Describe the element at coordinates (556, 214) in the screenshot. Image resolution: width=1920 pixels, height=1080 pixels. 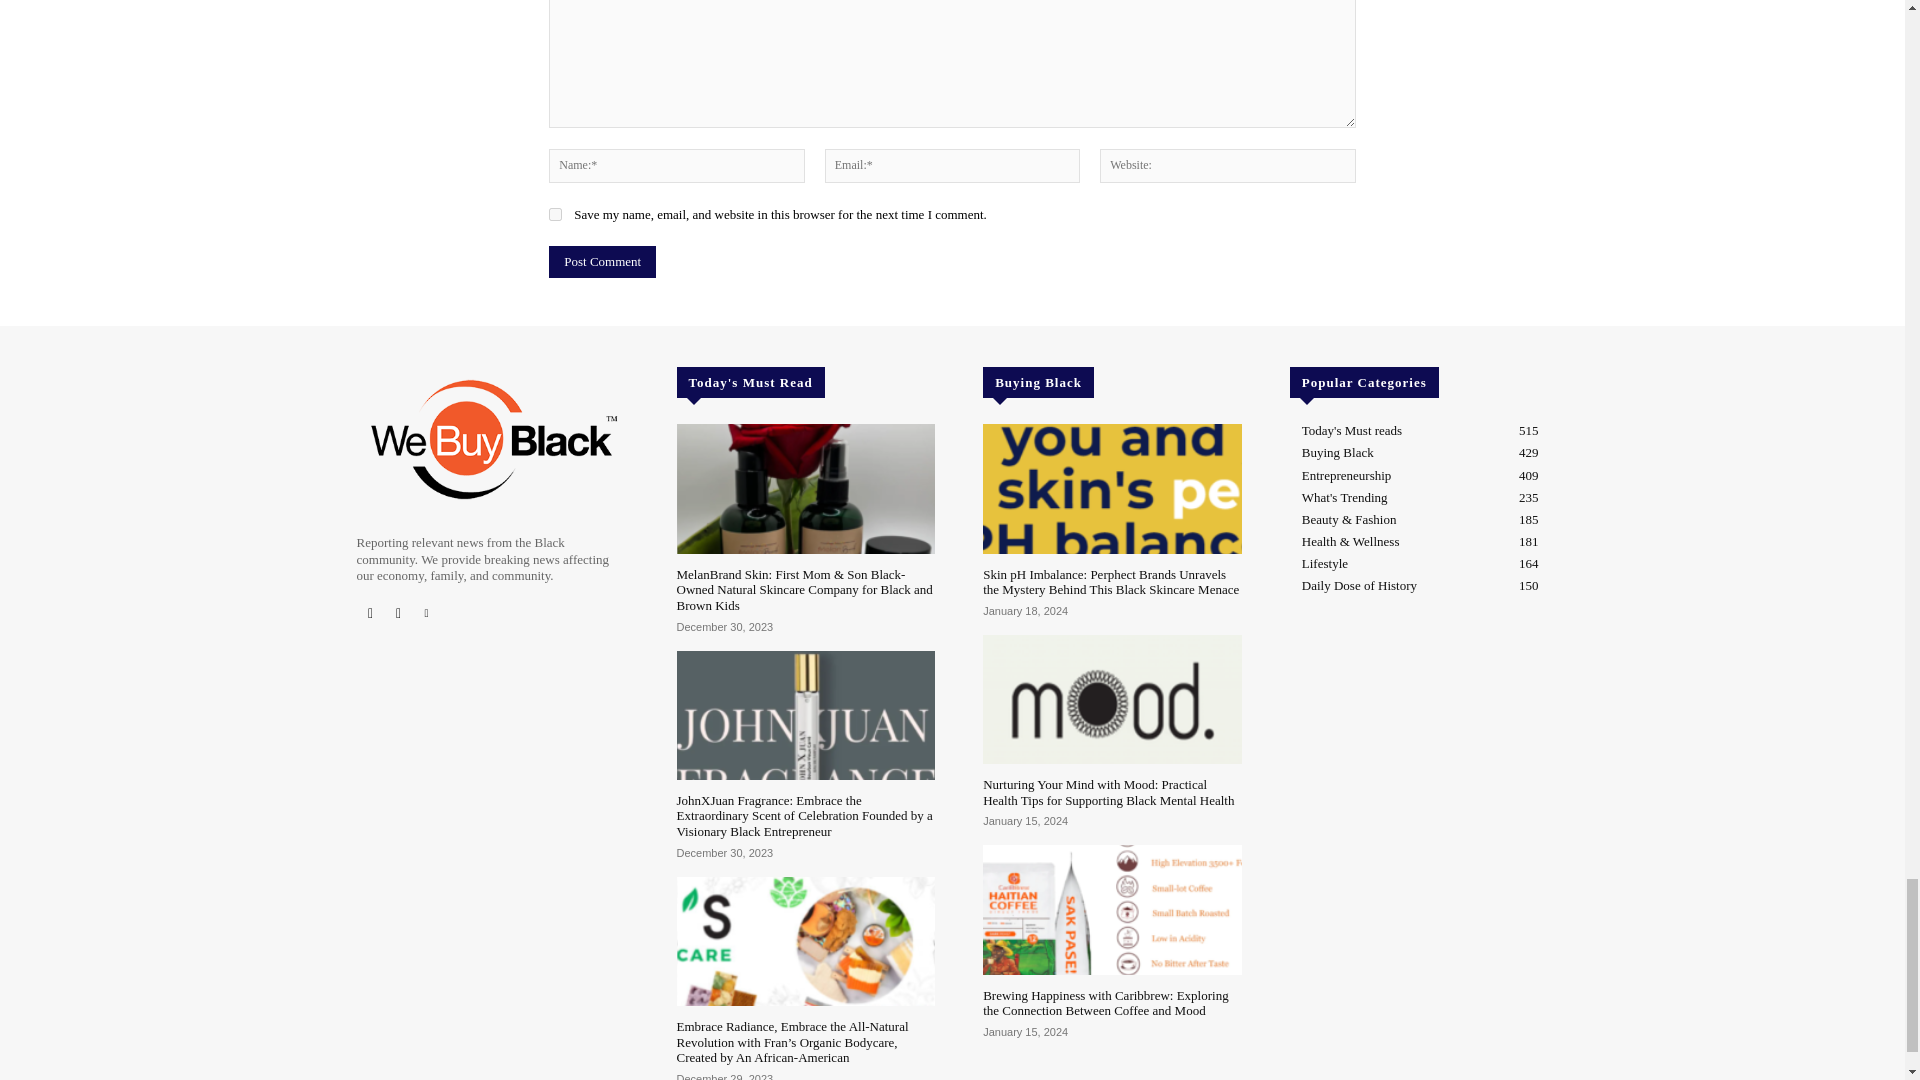
I see `yes` at that location.